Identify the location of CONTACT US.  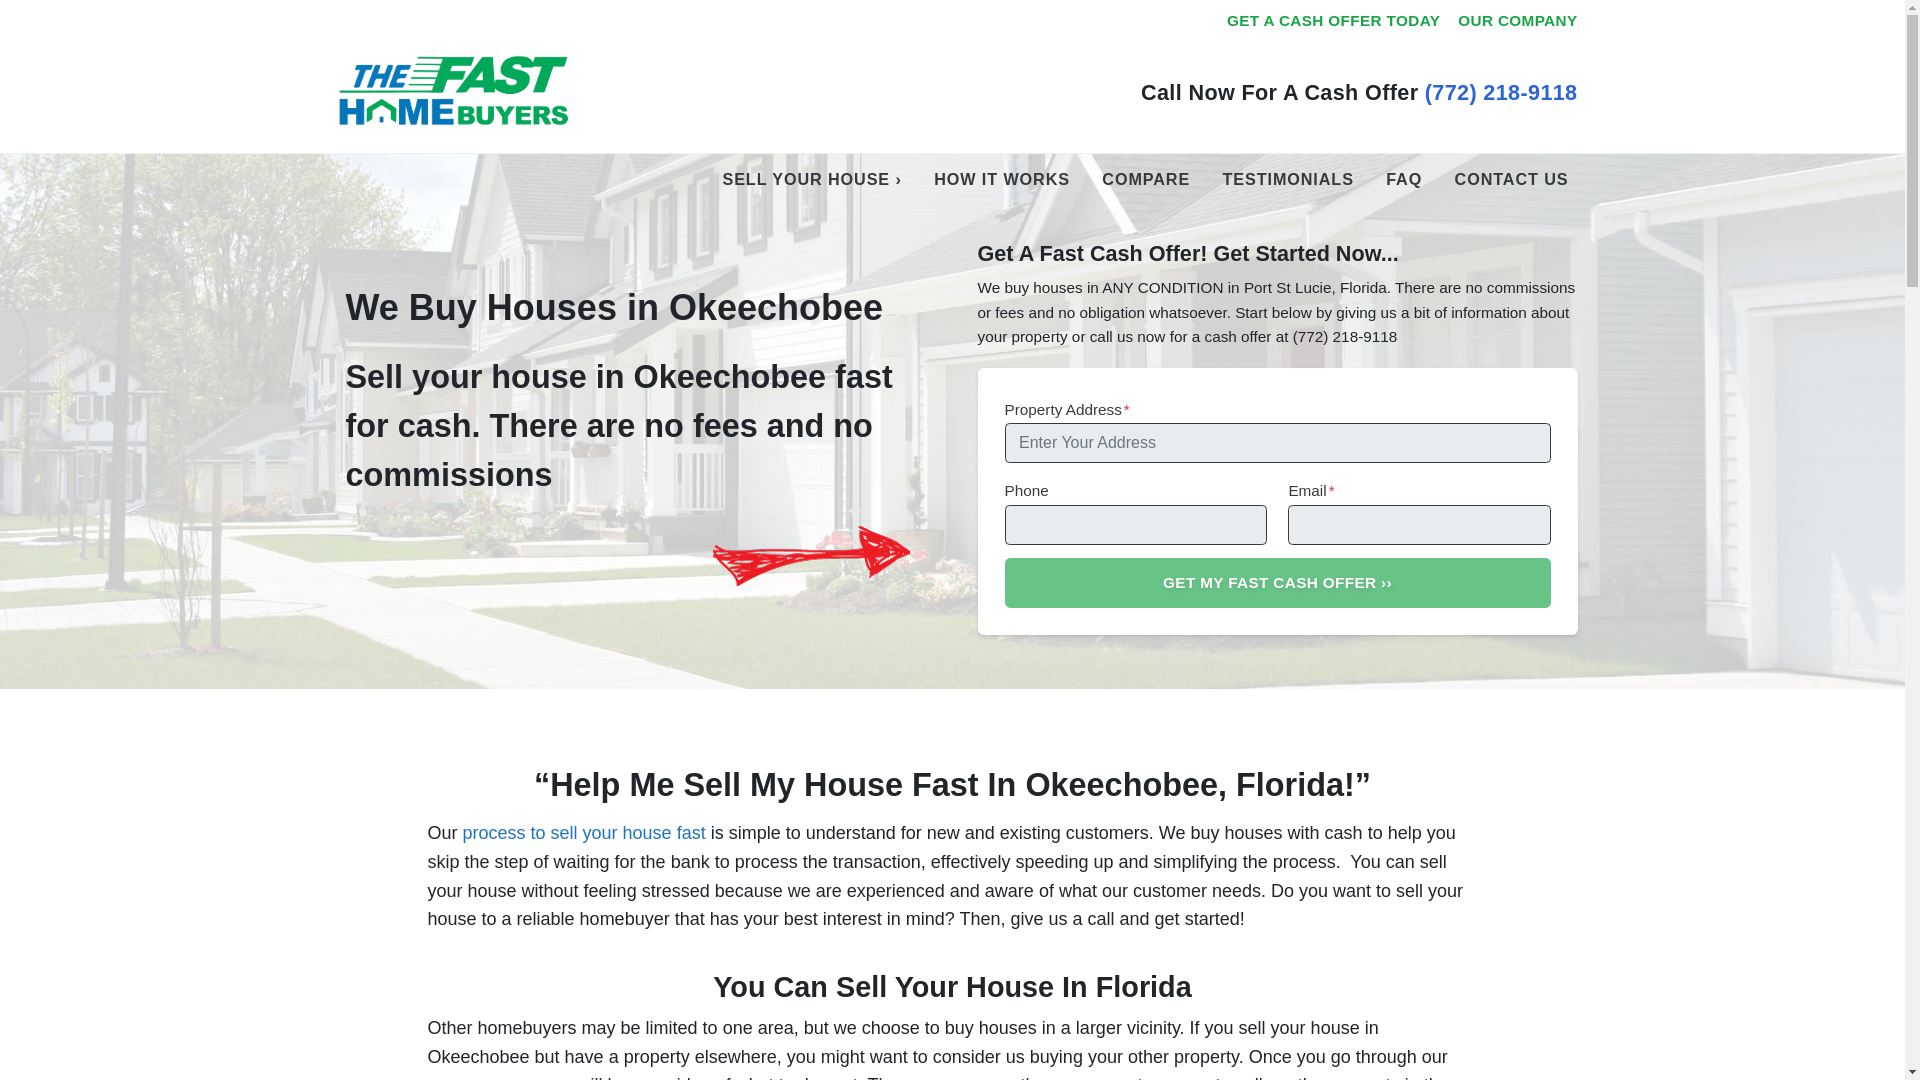
(1512, 180).